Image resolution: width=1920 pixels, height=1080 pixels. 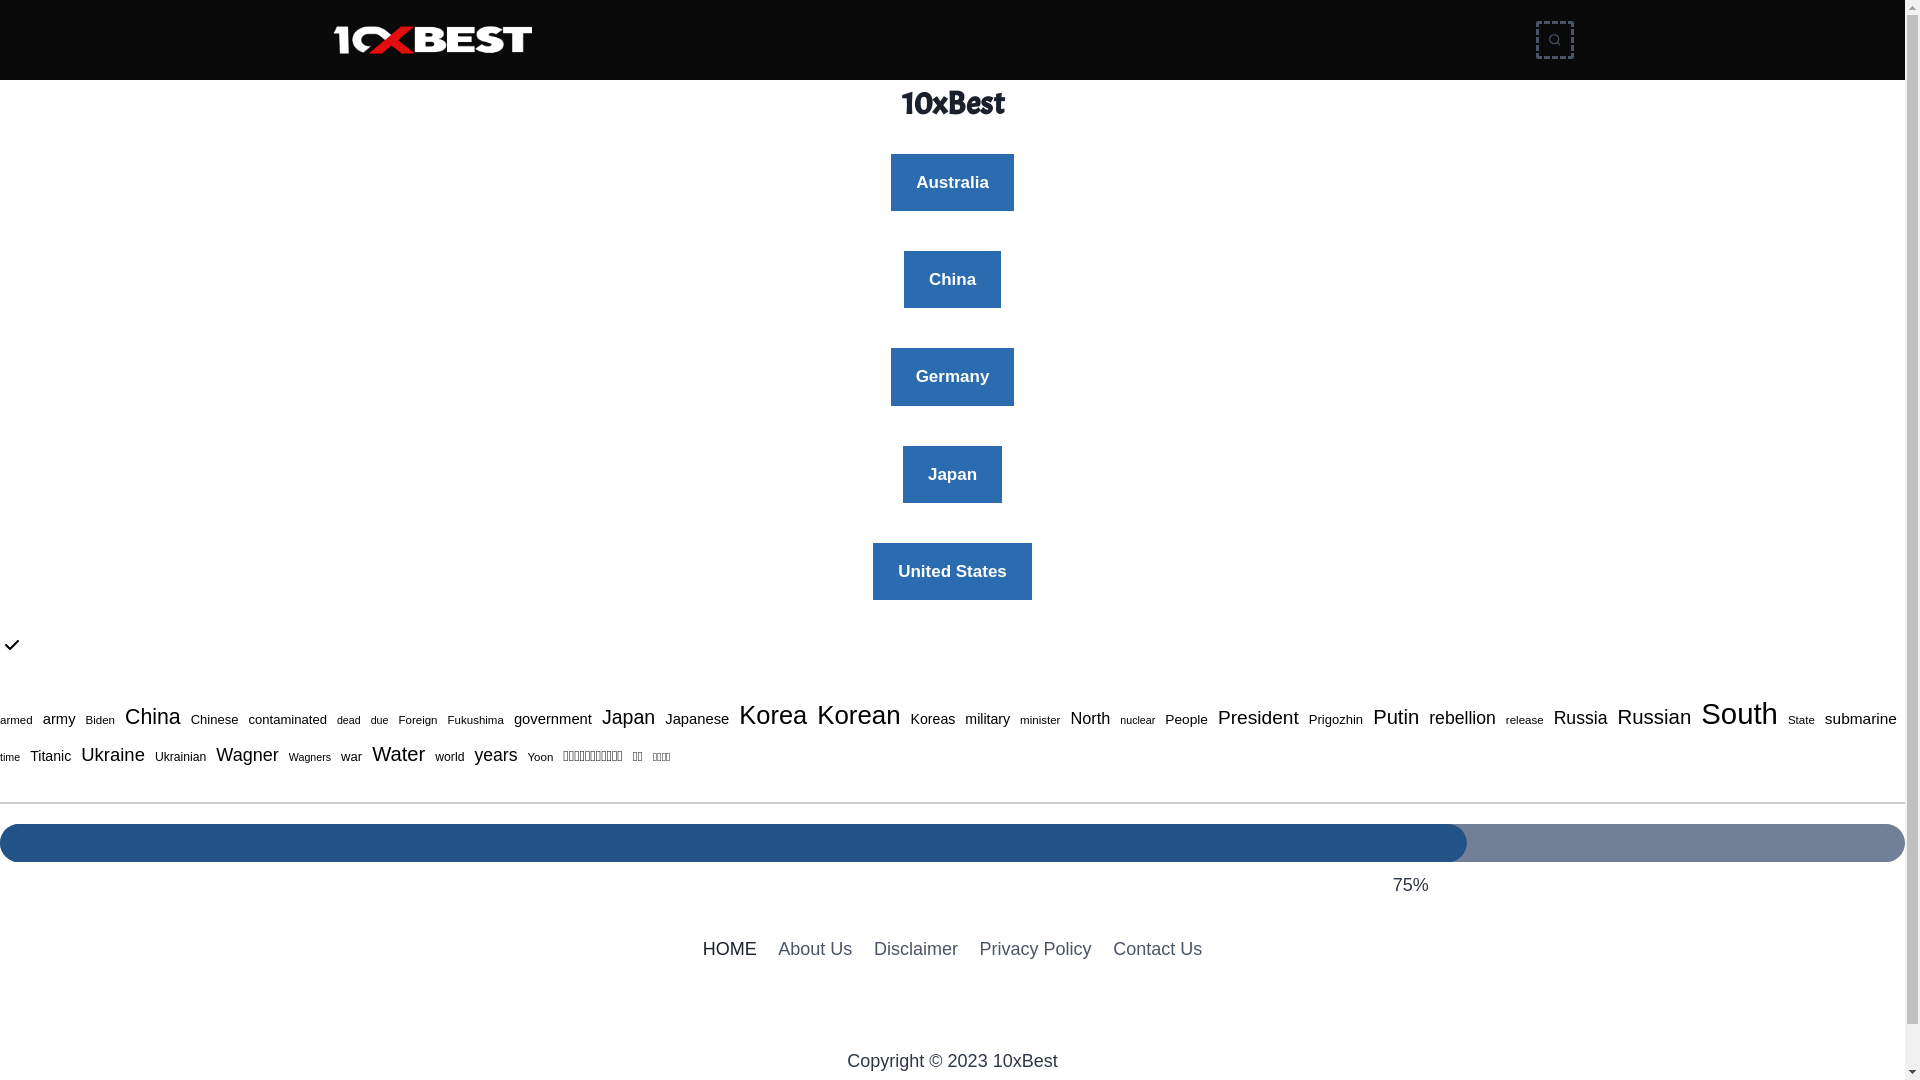 What do you see at coordinates (100, 720) in the screenshot?
I see `Biden` at bounding box center [100, 720].